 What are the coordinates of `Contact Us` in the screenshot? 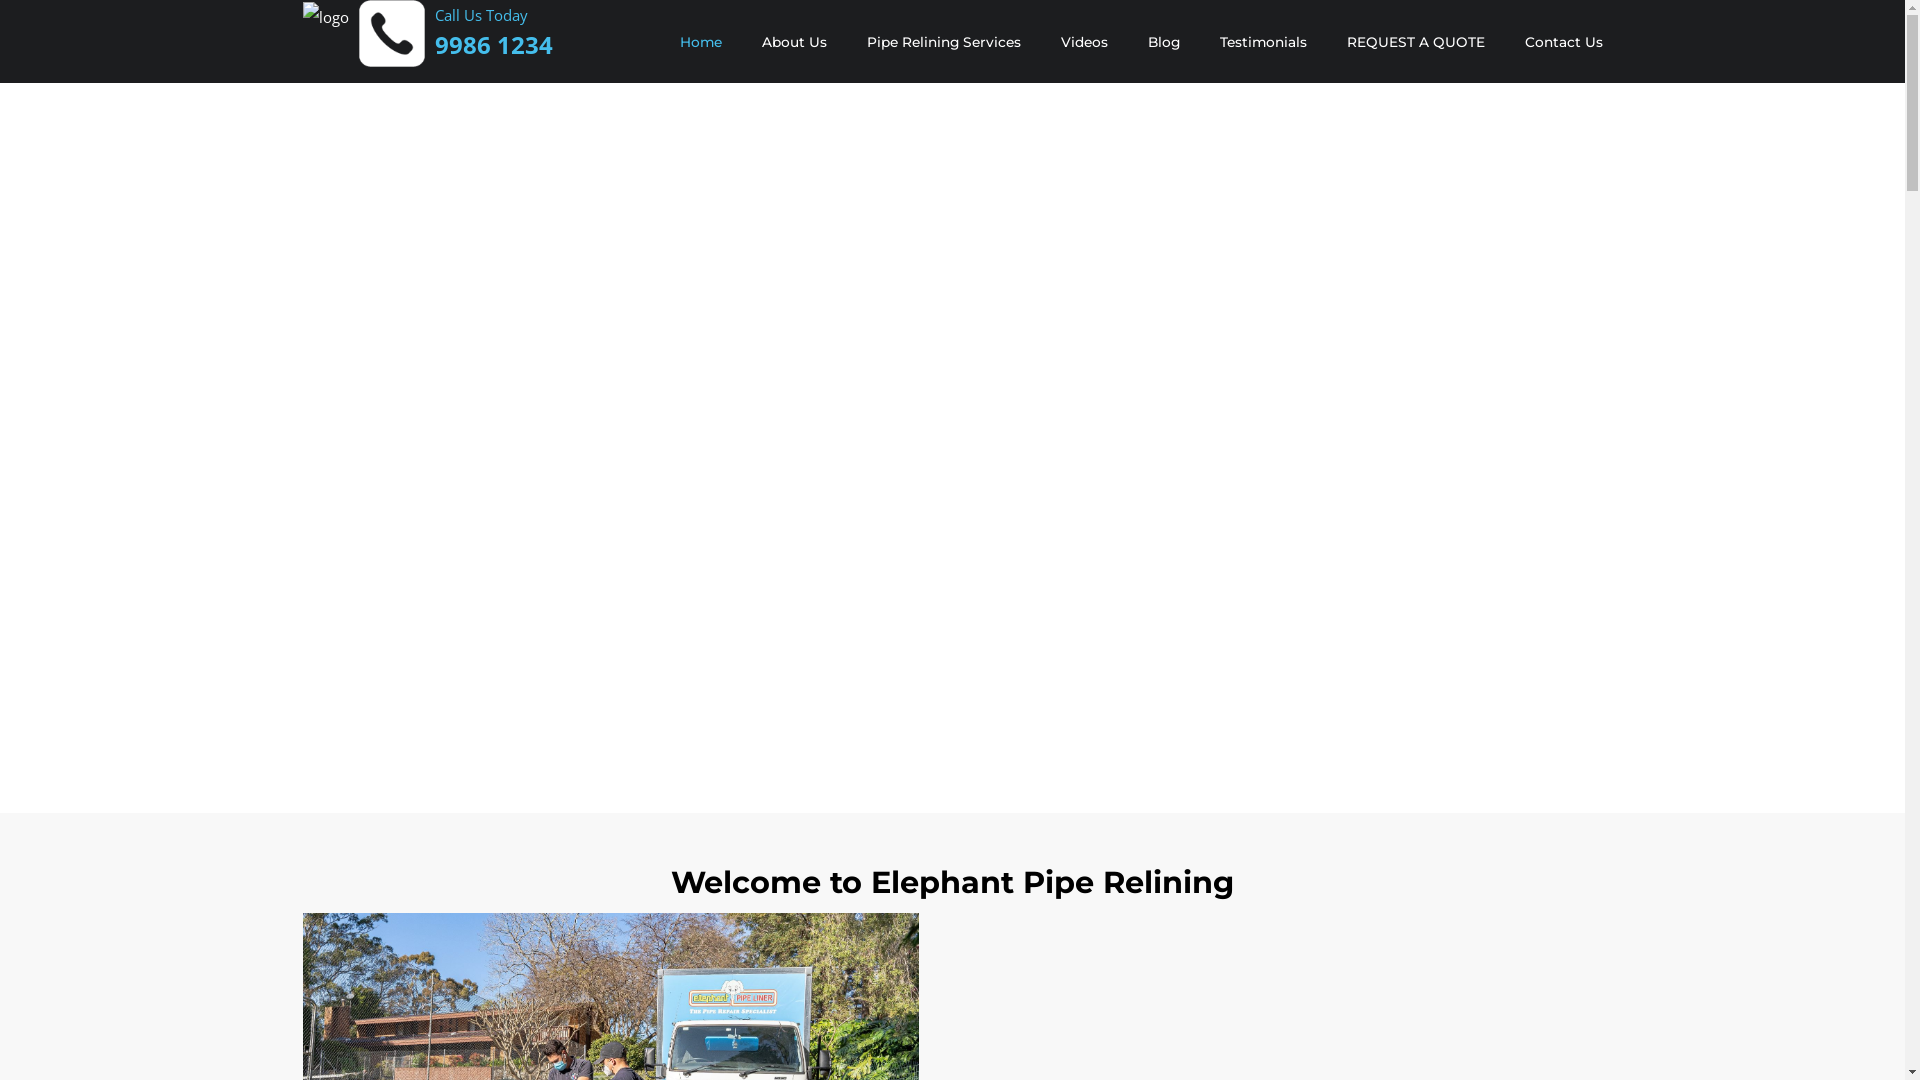 It's located at (1563, 42).